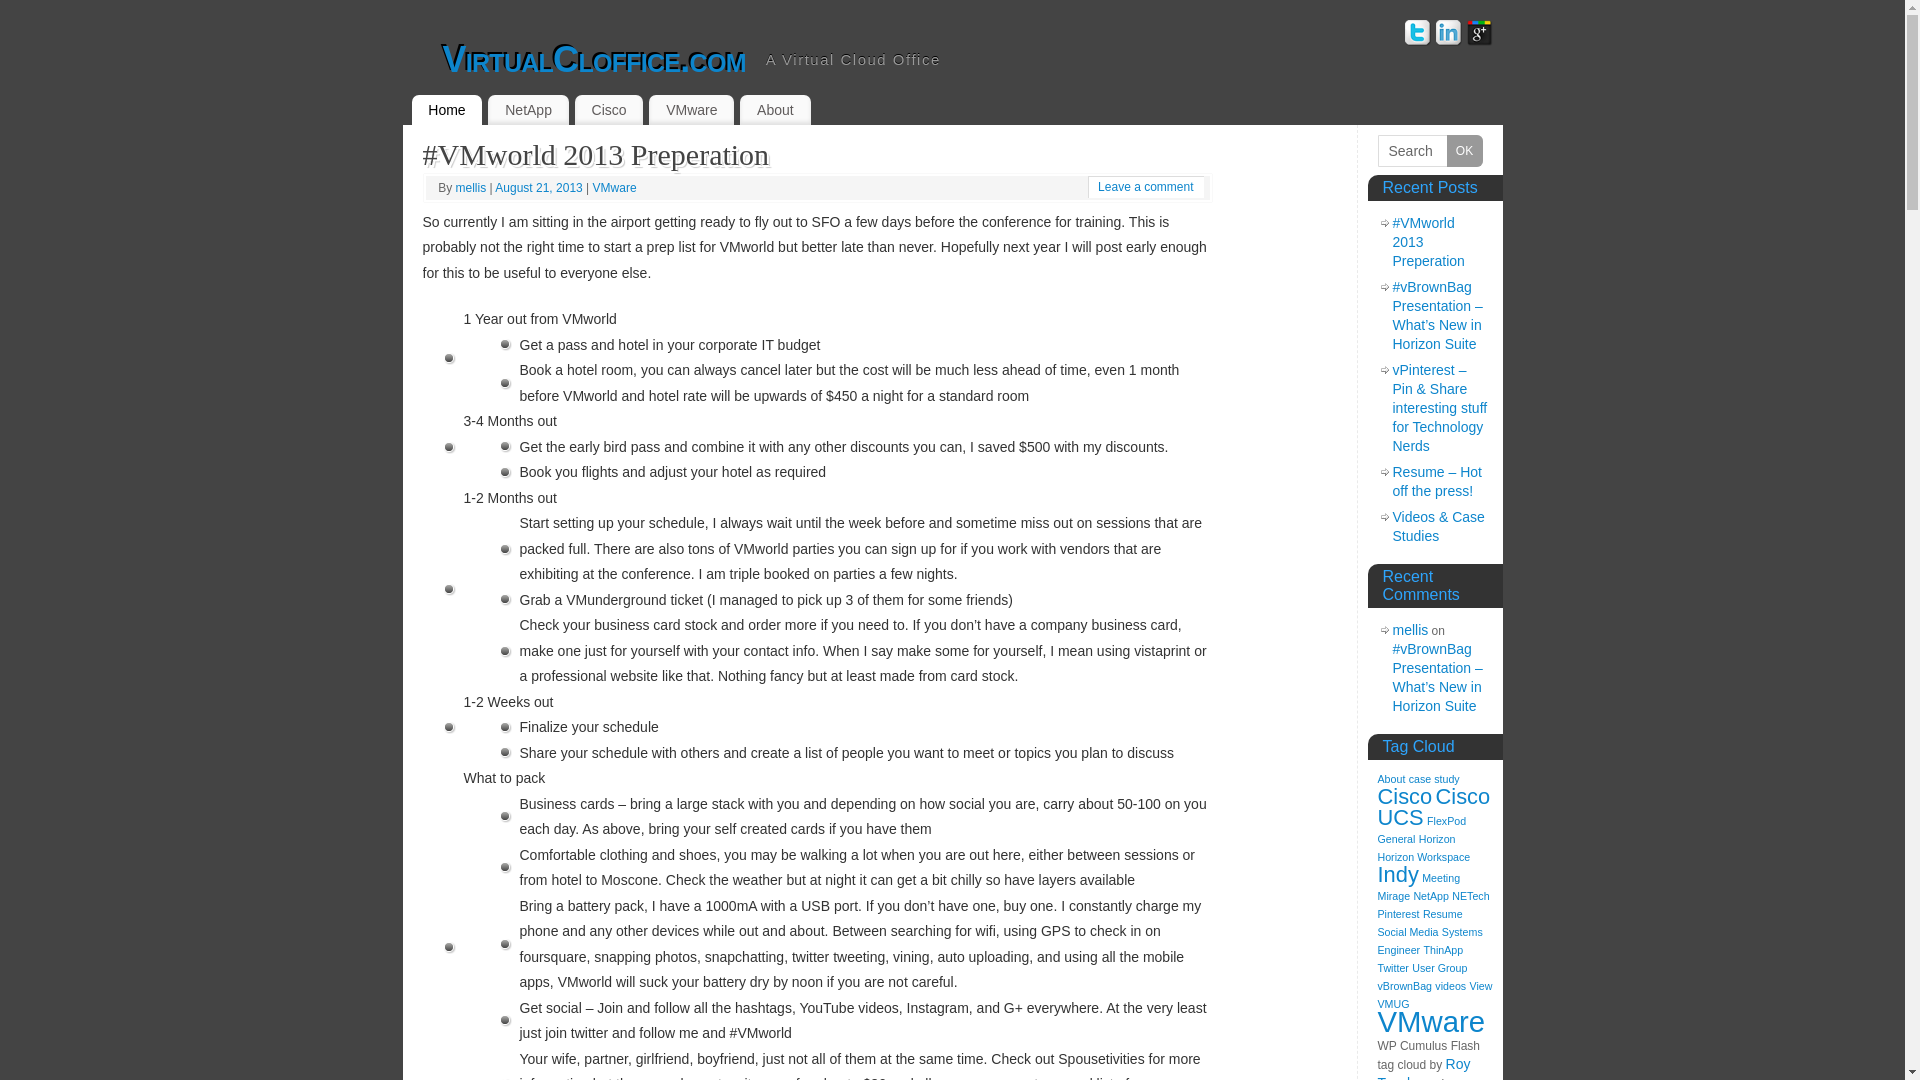 Image resolution: width=1920 pixels, height=1080 pixels. I want to click on VMware, so click(615, 188).